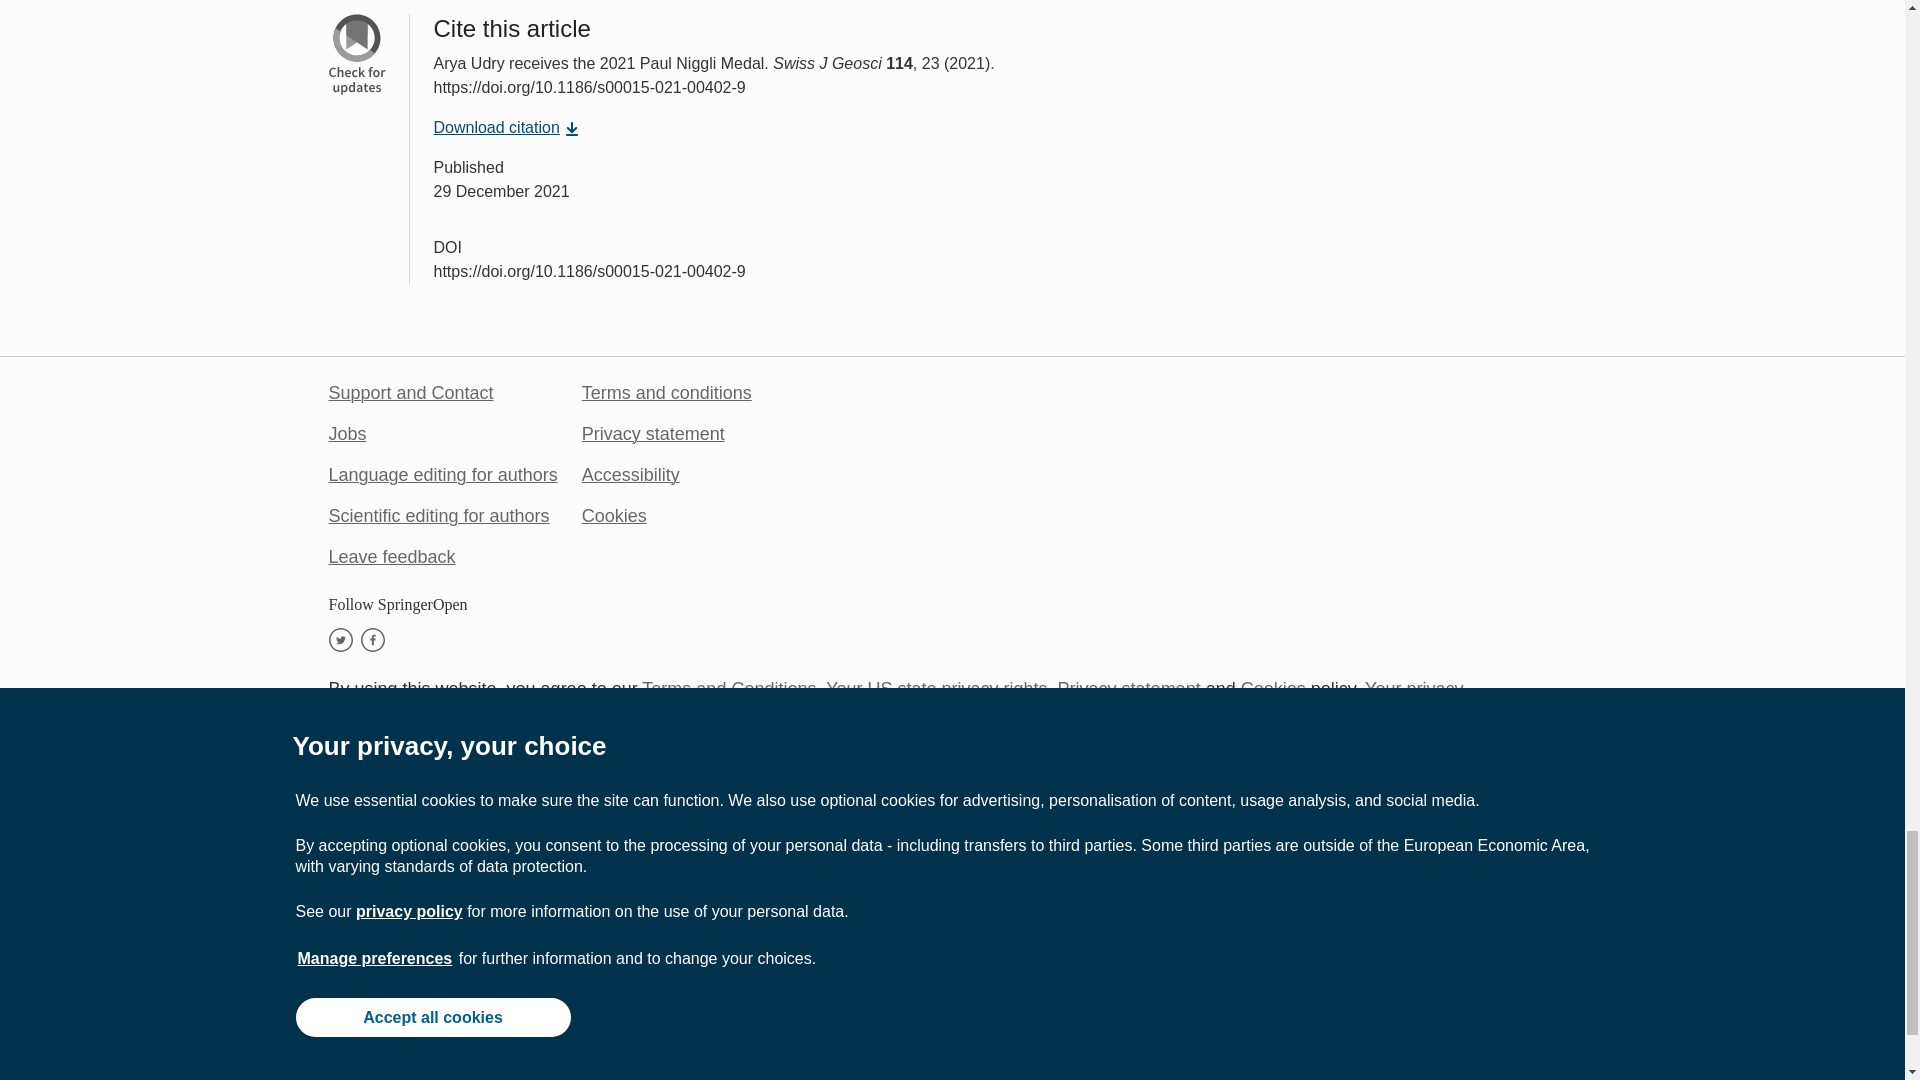 The height and width of the screenshot is (1080, 1920). What do you see at coordinates (448, 246) in the screenshot?
I see `Digital Object Identifier` at bounding box center [448, 246].